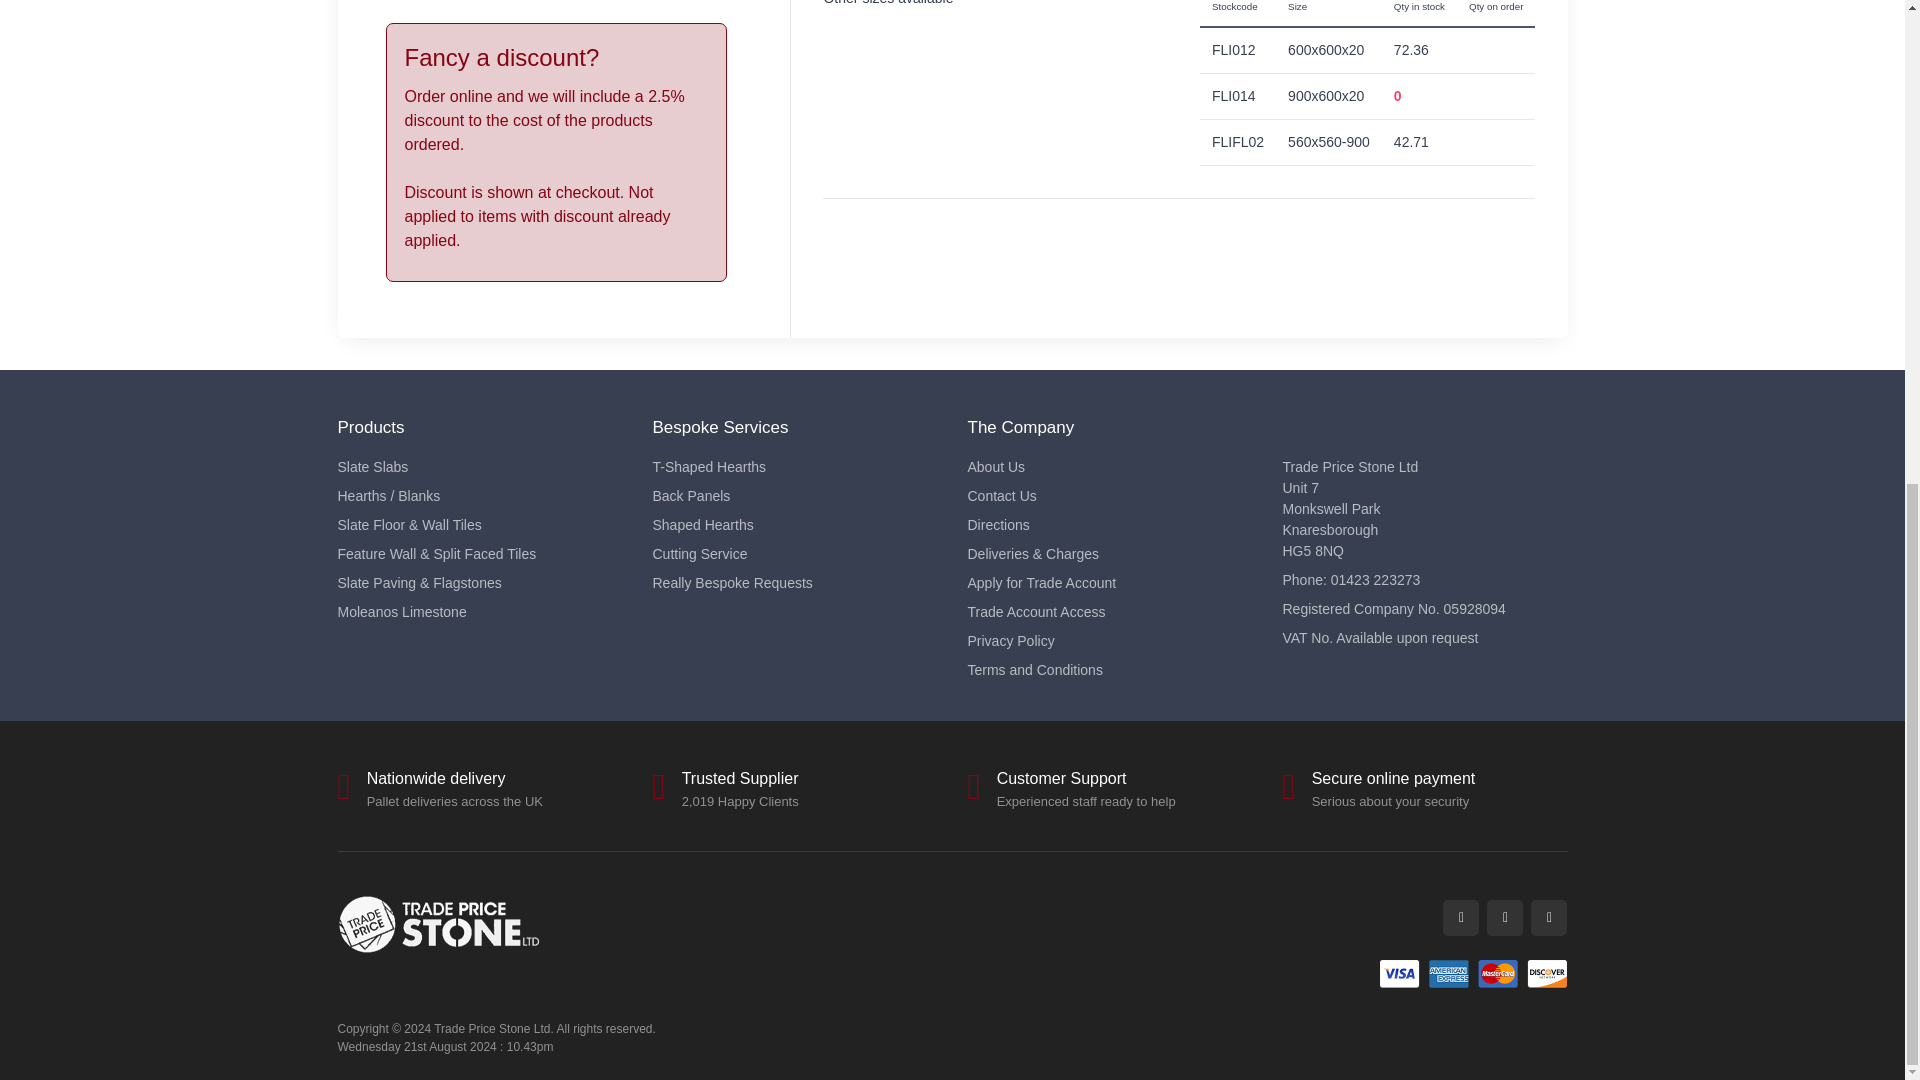 The height and width of the screenshot is (1080, 1920). Describe the element at coordinates (480, 467) in the screenshot. I see `Slate Slabs` at that location.